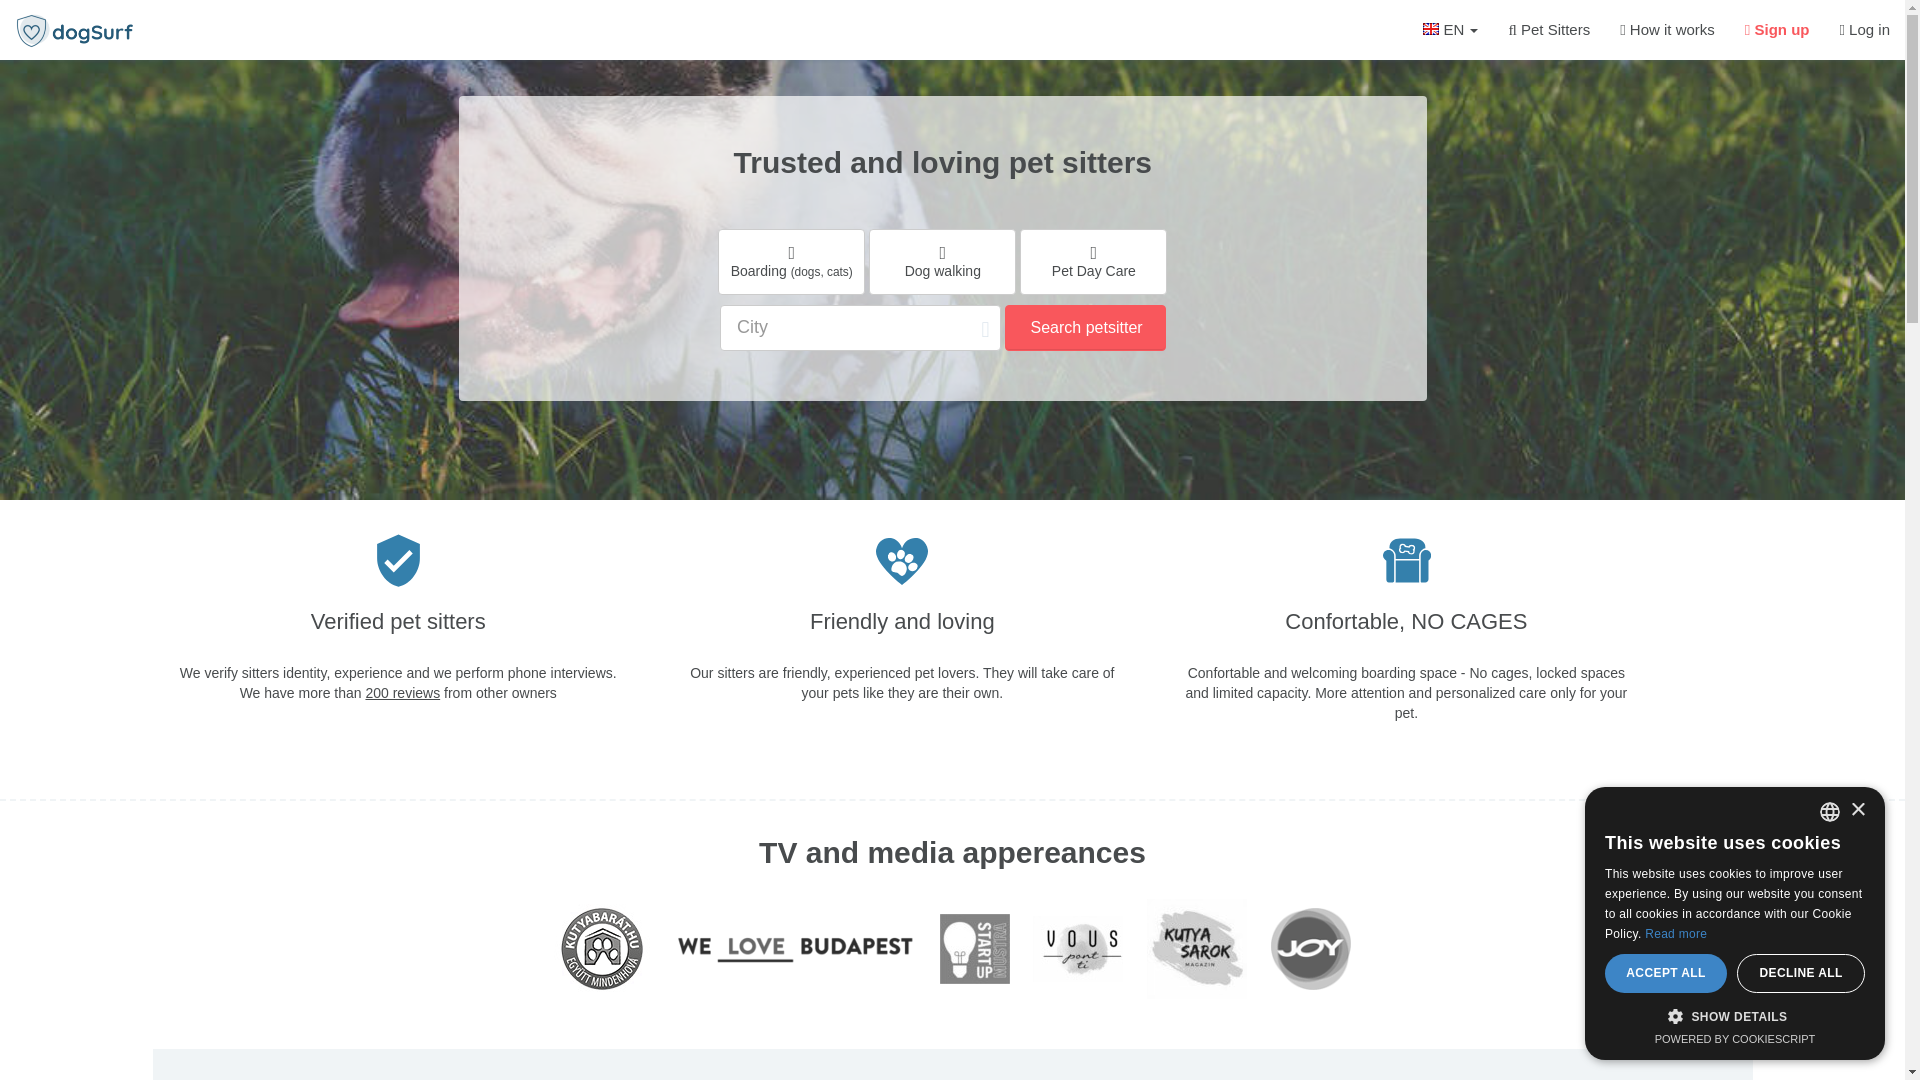 The width and height of the screenshot is (1920, 1080). What do you see at coordinates (1736, 1038) in the screenshot?
I see `Consent Management Platform` at bounding box center [1736, 1038].